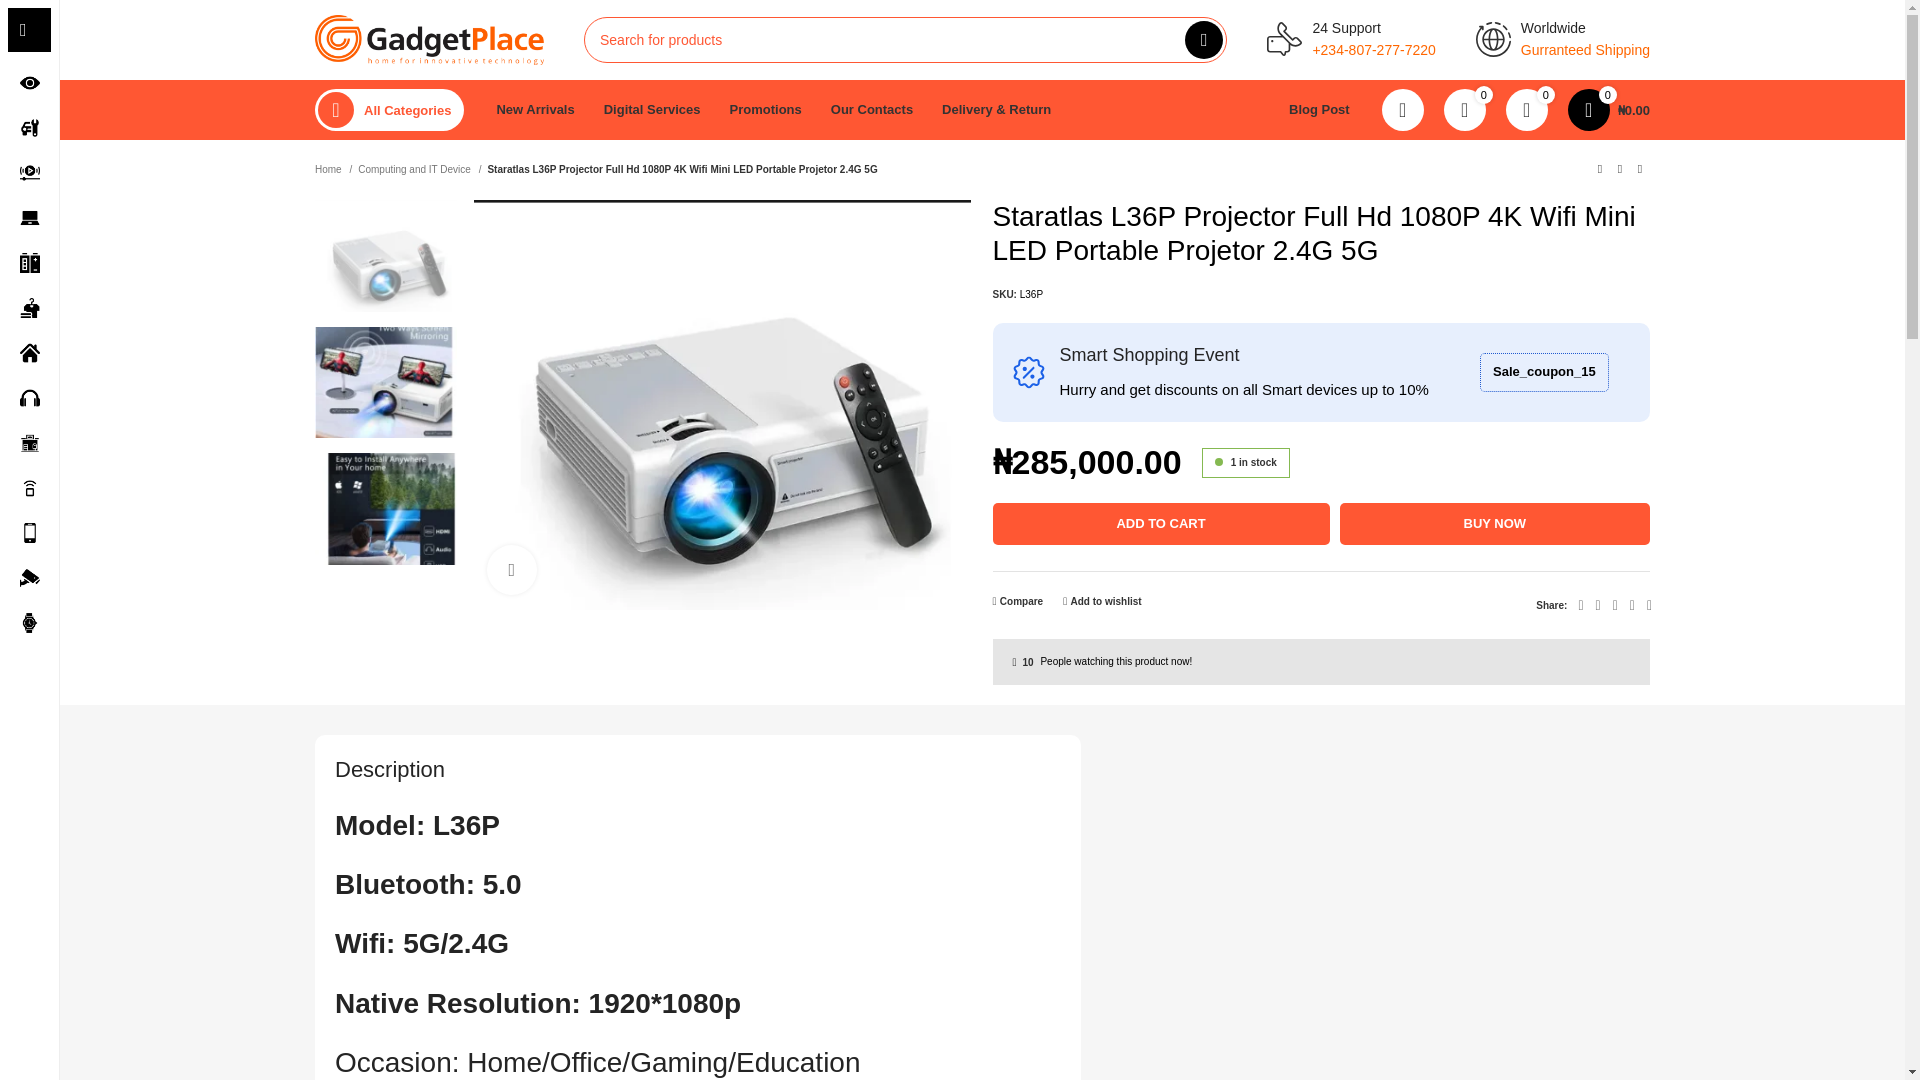  Describe the element at coordinates (722, 404) in the screenshot. I see `4k wifi` at that location.